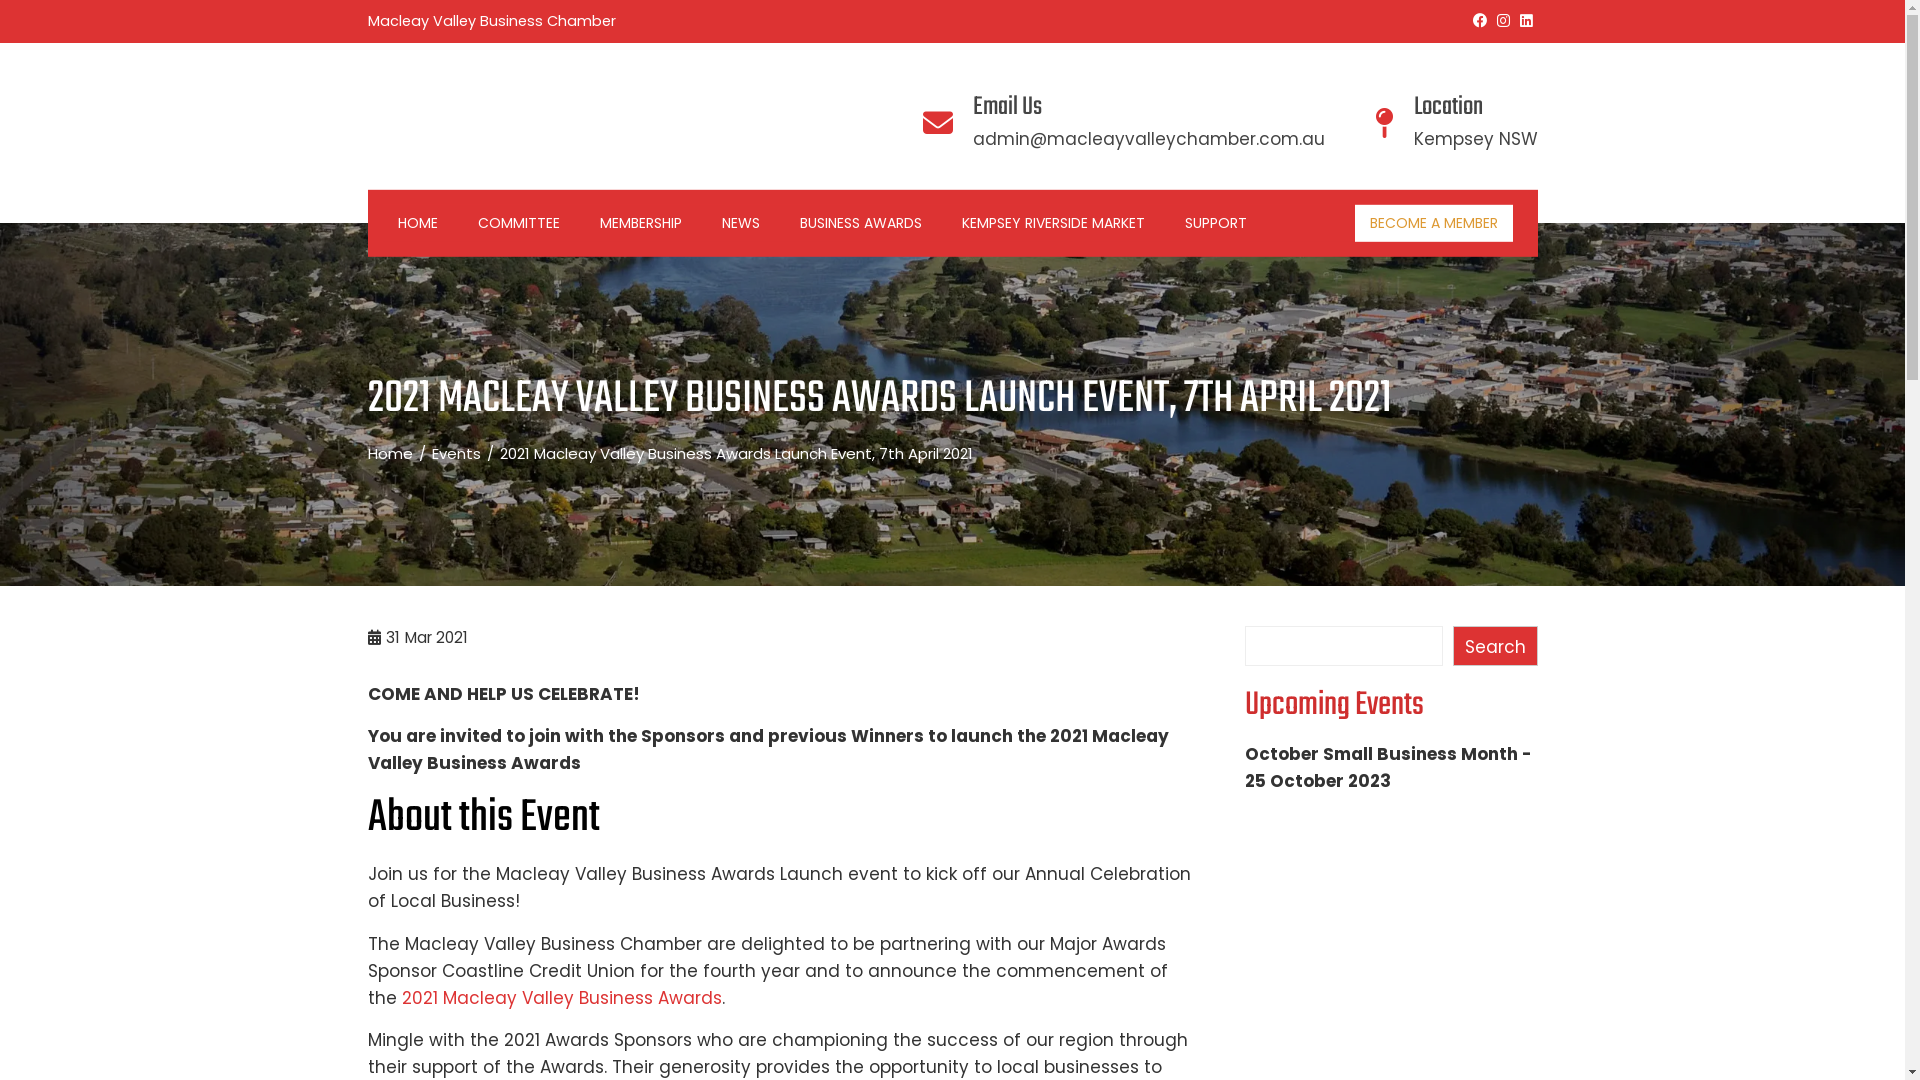 The width and height of the screenshot is (1920, 1080). Describe the element at coordinates (640, 223) in the screenshot. I see `MEMBERSHIP` at that location.